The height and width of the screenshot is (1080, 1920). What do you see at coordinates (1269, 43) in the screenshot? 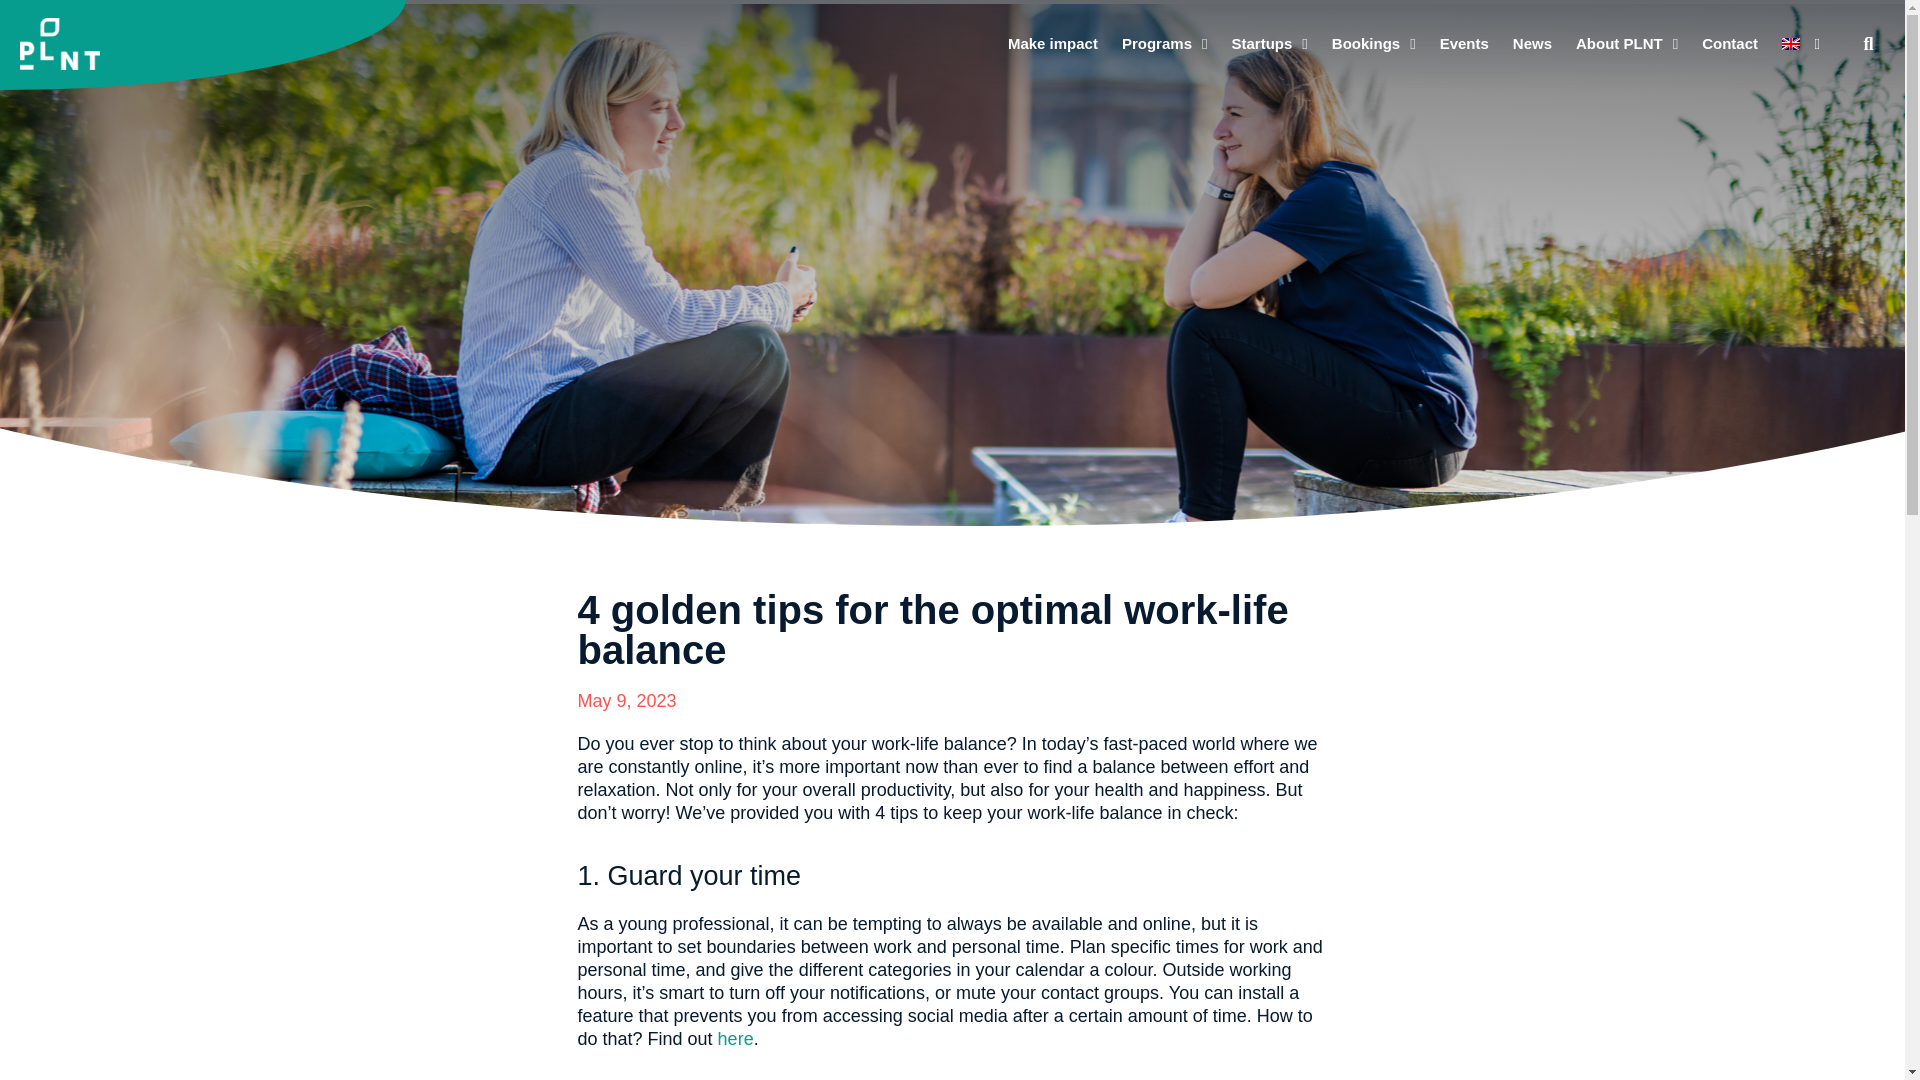
I see `Startups` at bounding box center [1269, 43].